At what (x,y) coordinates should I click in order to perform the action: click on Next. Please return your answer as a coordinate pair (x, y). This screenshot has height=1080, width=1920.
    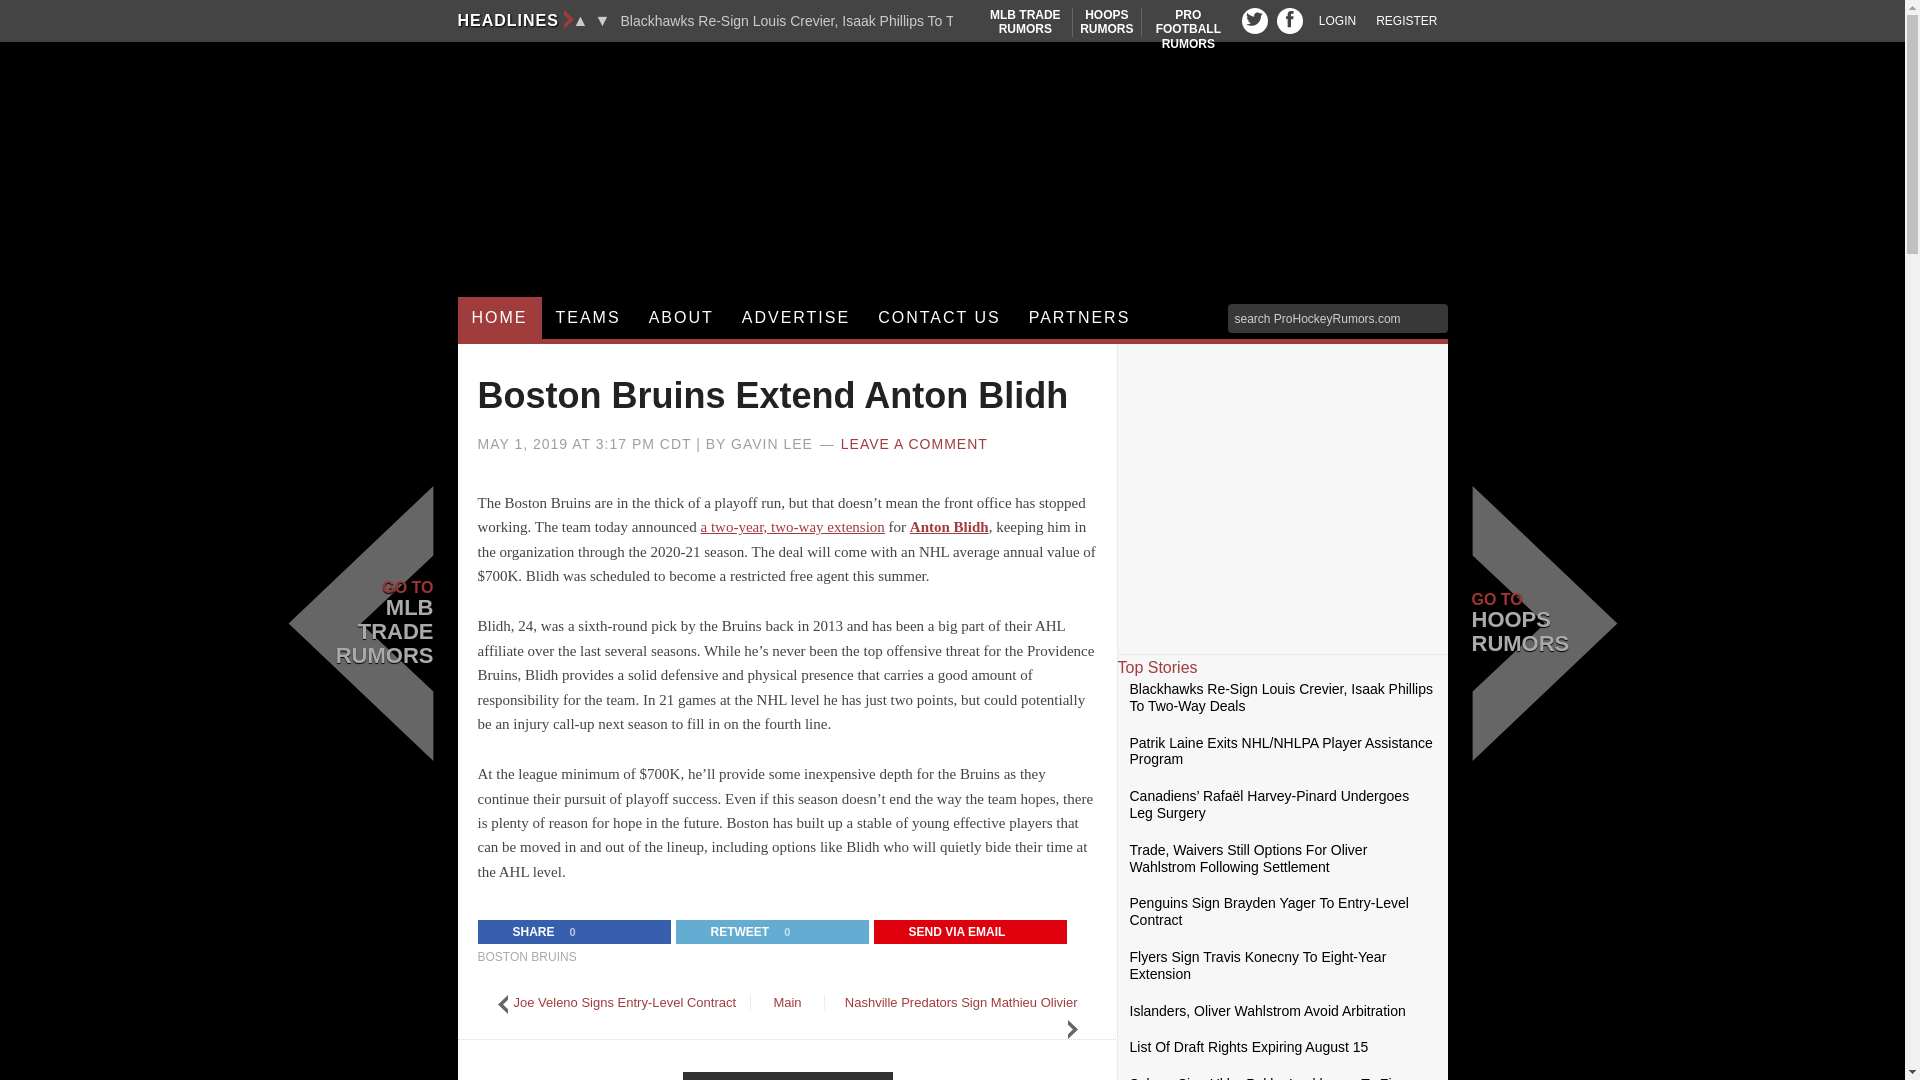
    Looking at the image, I should click on (602, 20).